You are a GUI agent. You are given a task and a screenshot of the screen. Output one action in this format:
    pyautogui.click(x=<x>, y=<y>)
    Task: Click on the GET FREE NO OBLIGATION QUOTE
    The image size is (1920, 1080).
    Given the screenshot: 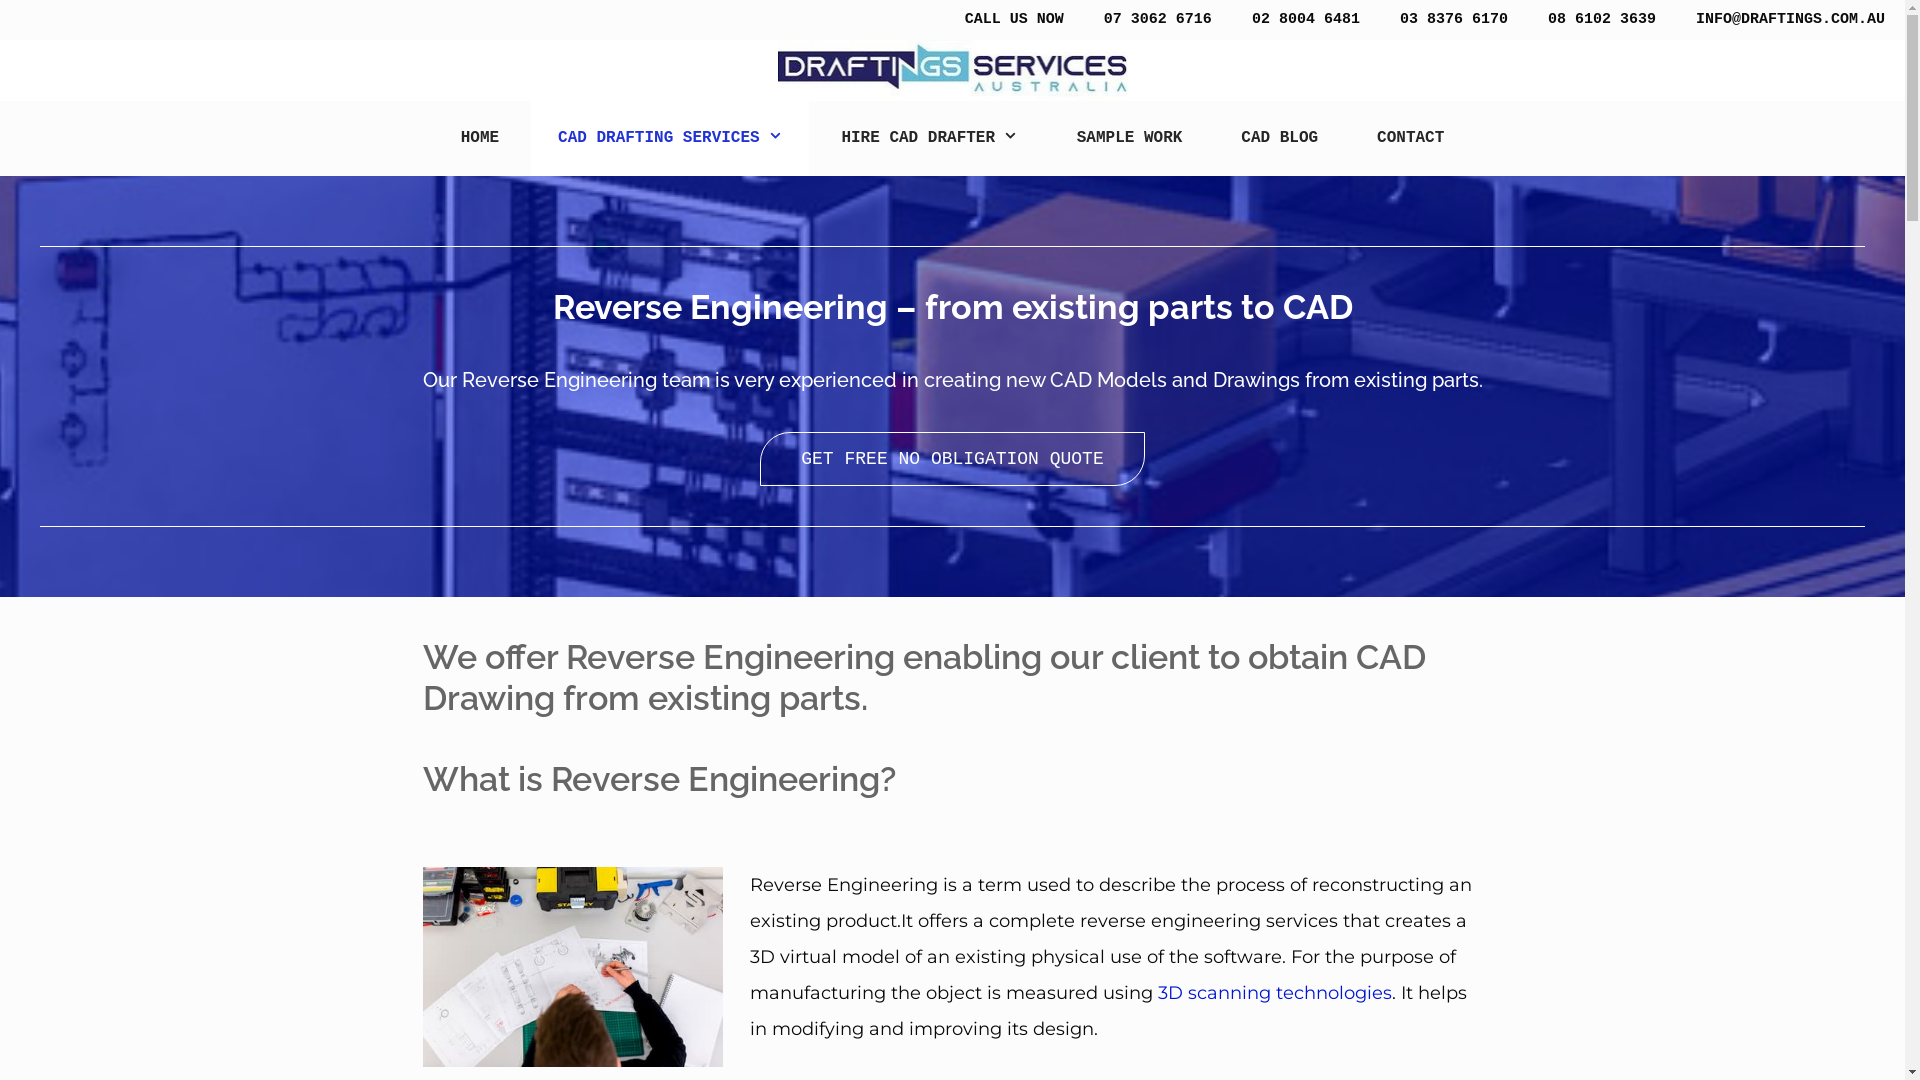 What is the action you would take?
    pyautogui.click(x=952, y=459)
    